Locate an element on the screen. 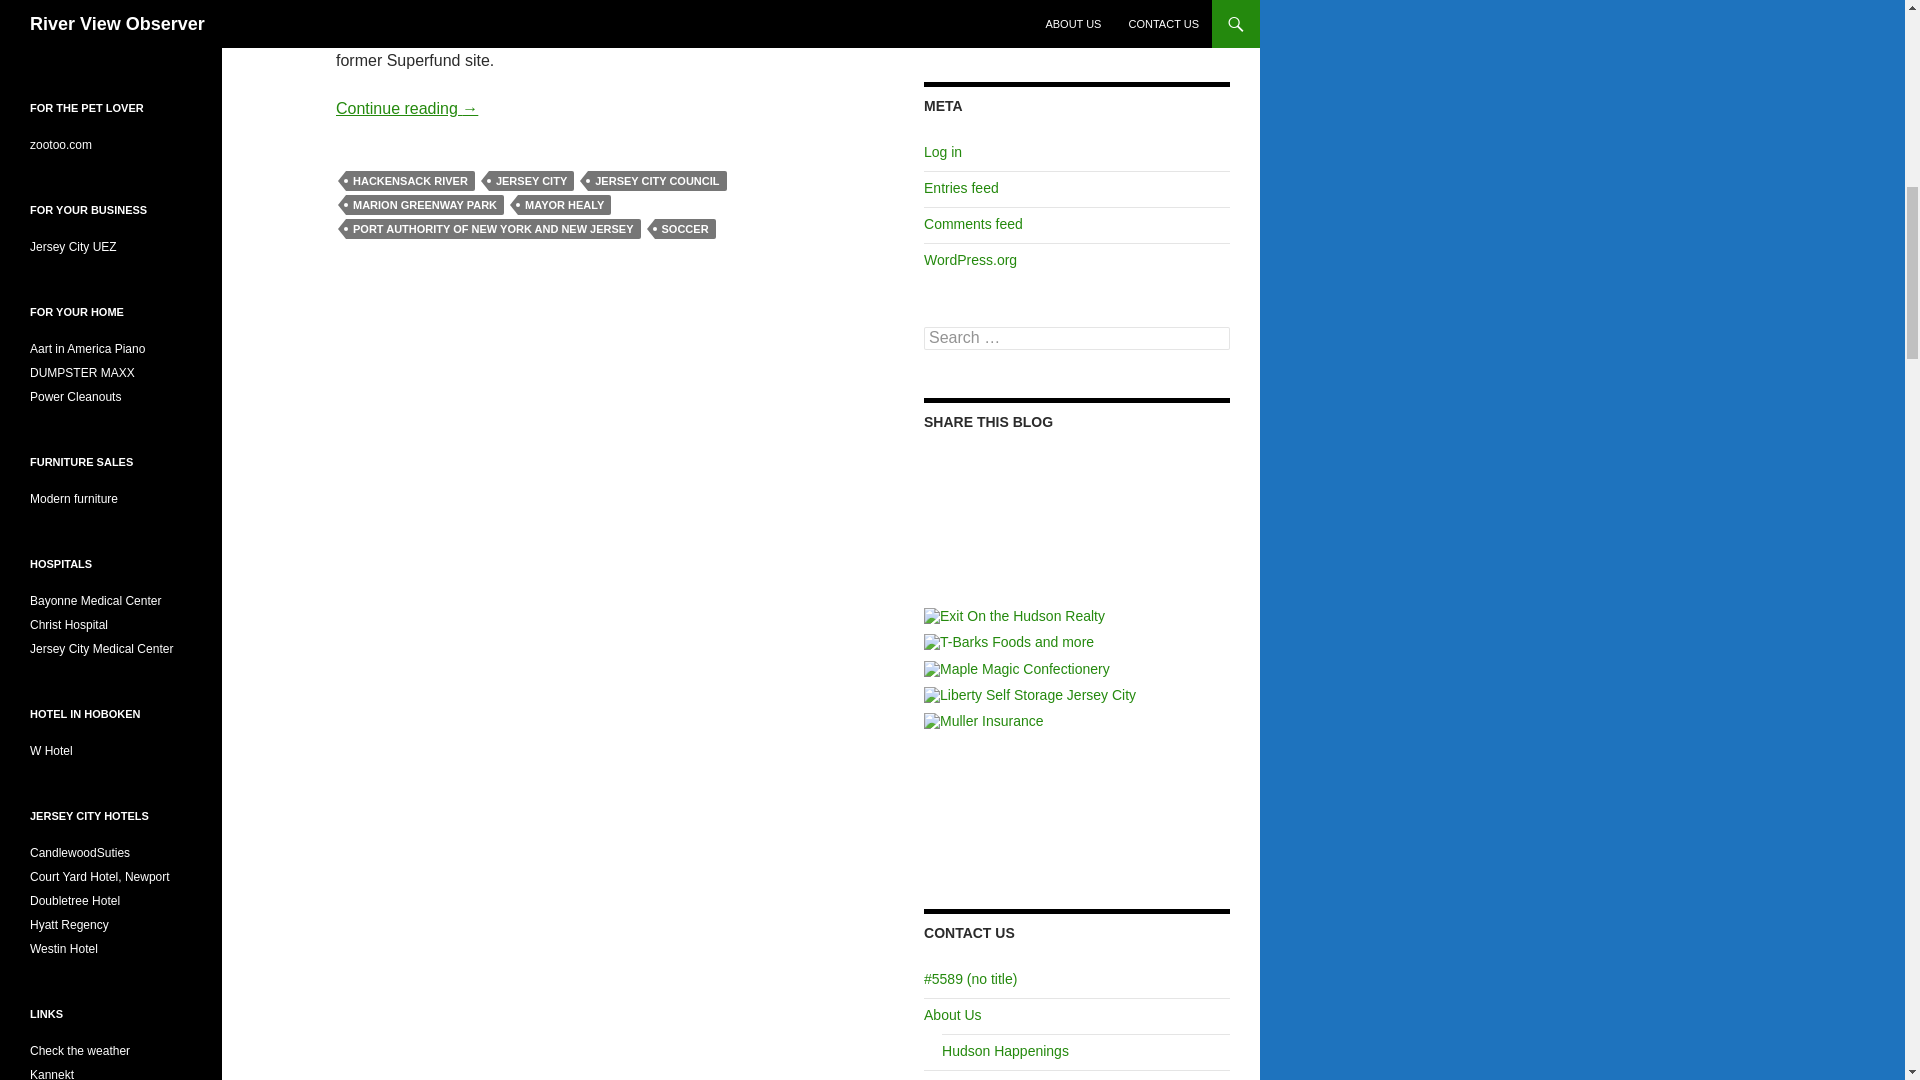  Comments feed is located at coordinates (973, 224).